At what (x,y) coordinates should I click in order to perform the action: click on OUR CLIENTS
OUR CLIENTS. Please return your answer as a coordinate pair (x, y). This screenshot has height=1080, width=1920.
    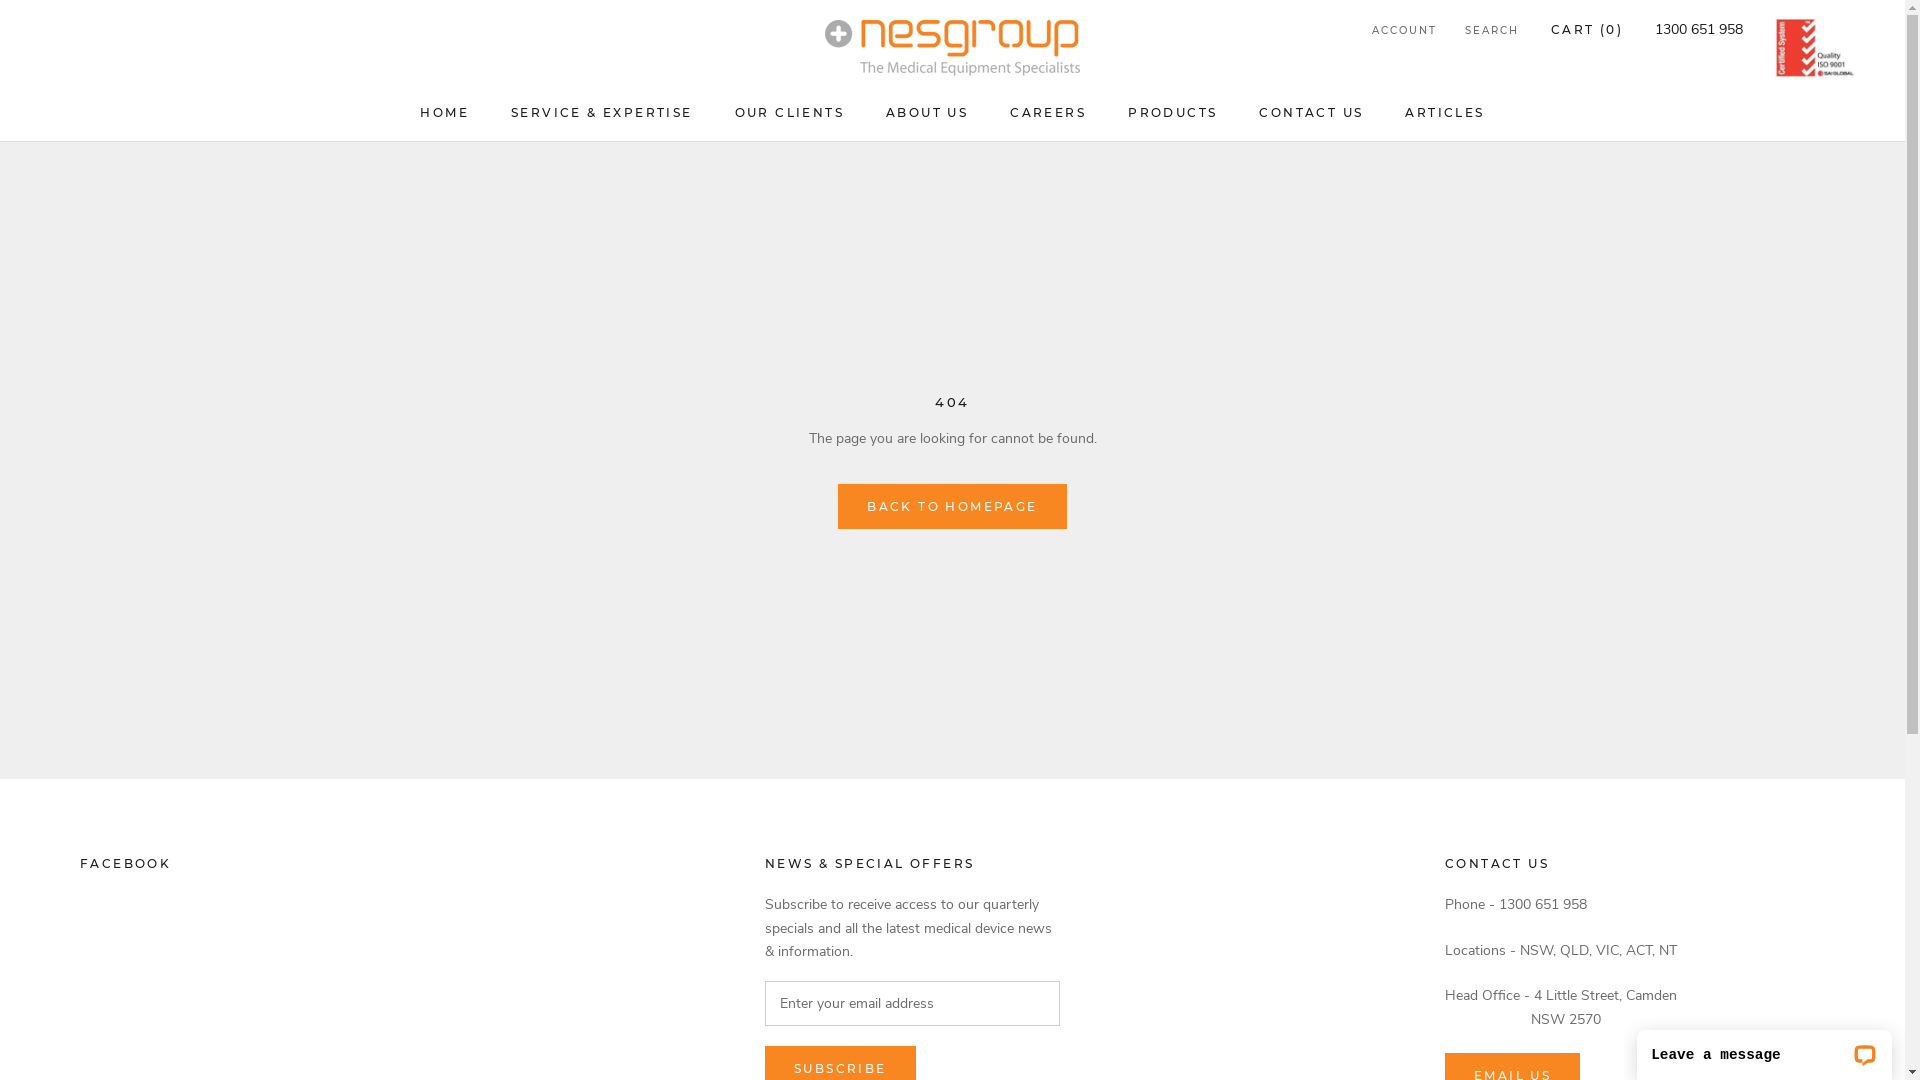
    Looking at the image, I should click on (790, 112).